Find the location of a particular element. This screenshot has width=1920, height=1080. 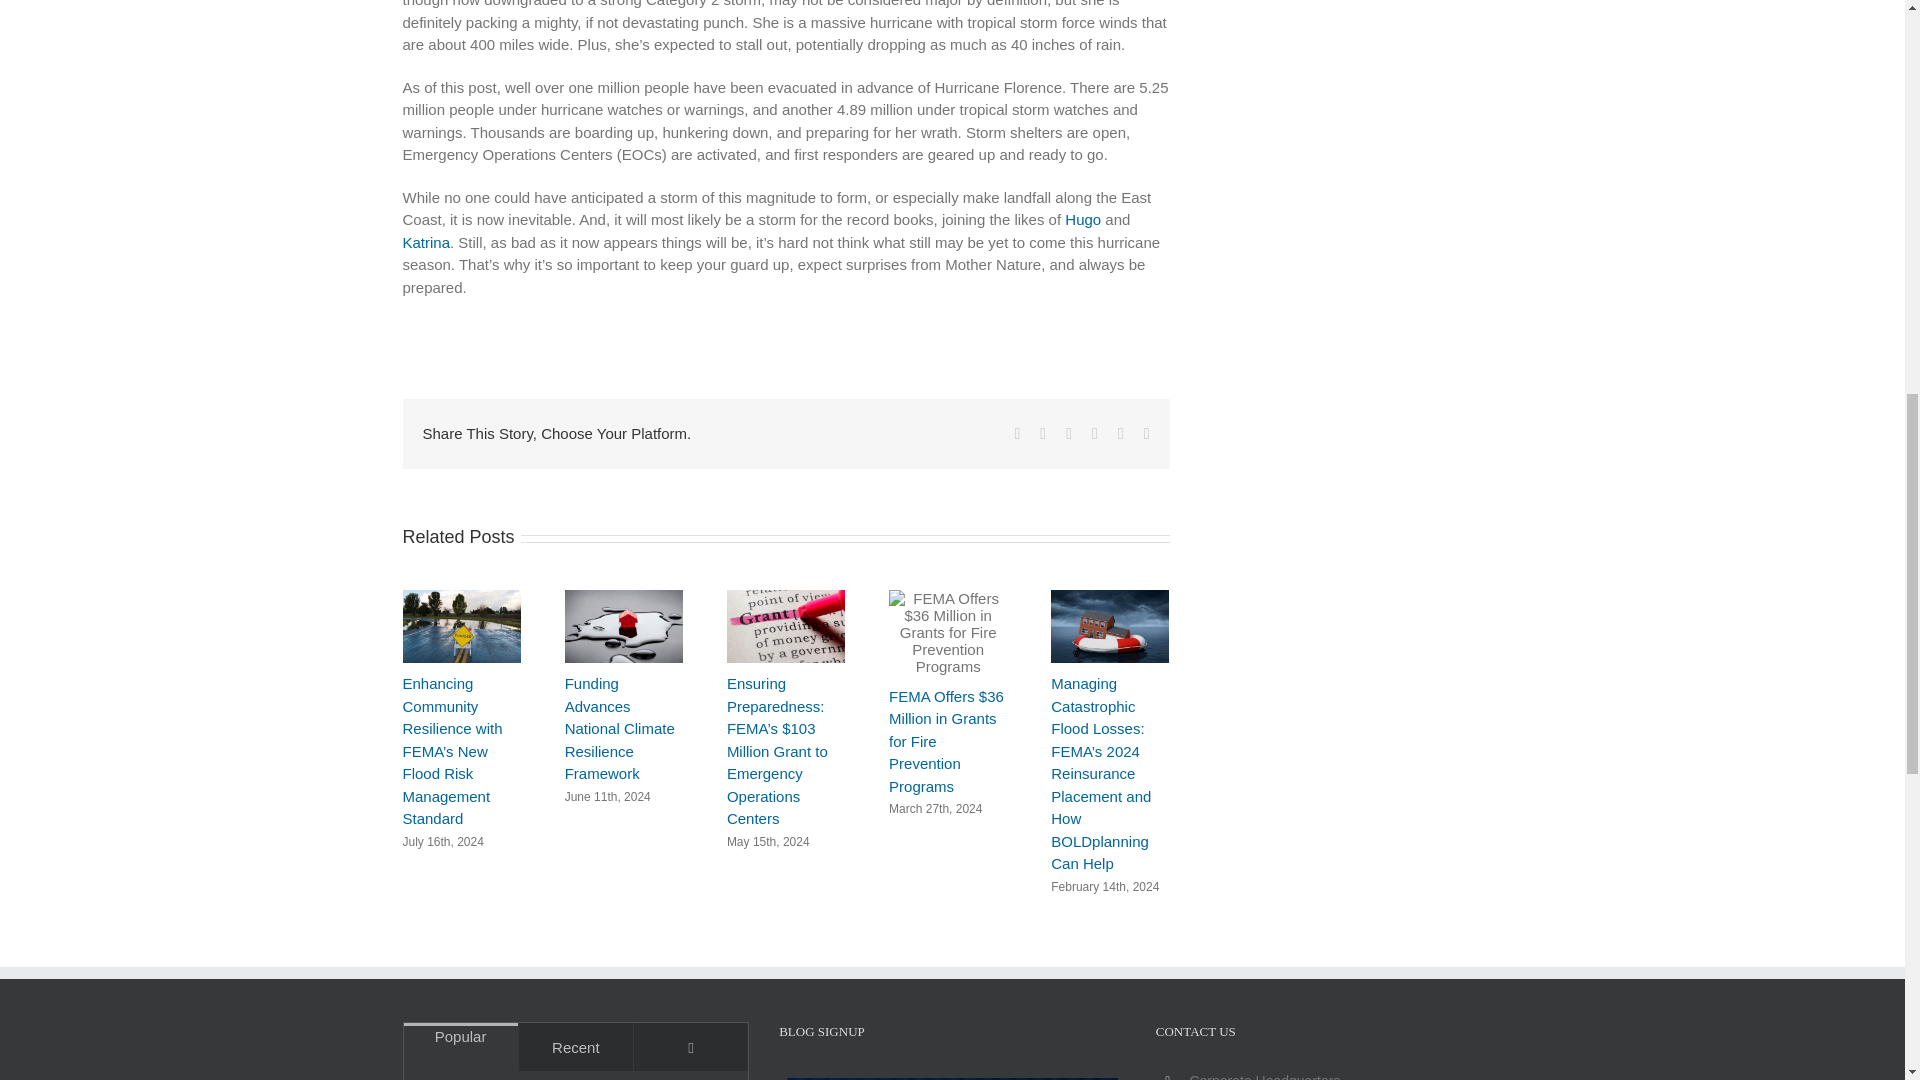

Funding Advances National Climate Resilience Framework is located at coordinates (620, 728).